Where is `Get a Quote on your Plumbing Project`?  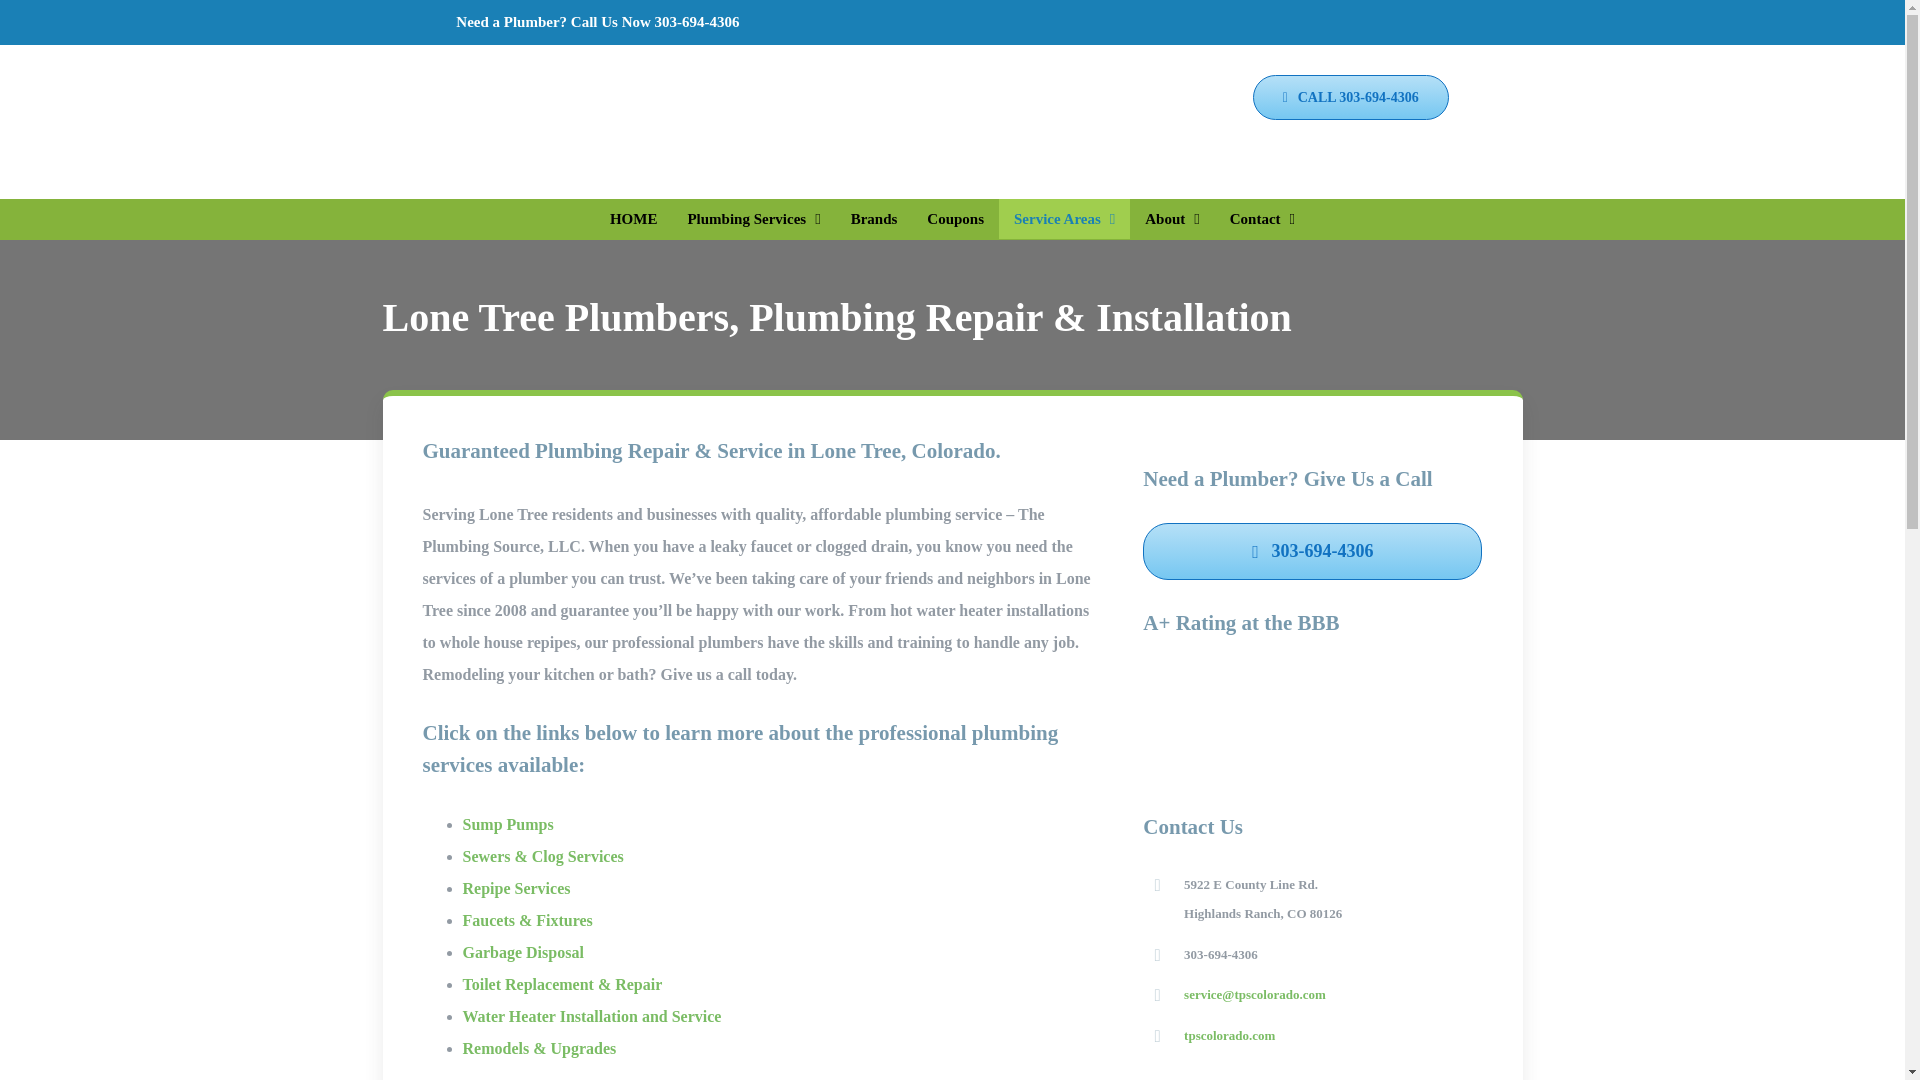 Get a Quote on your Plumbing Project is located at coordinates (1261, 155).